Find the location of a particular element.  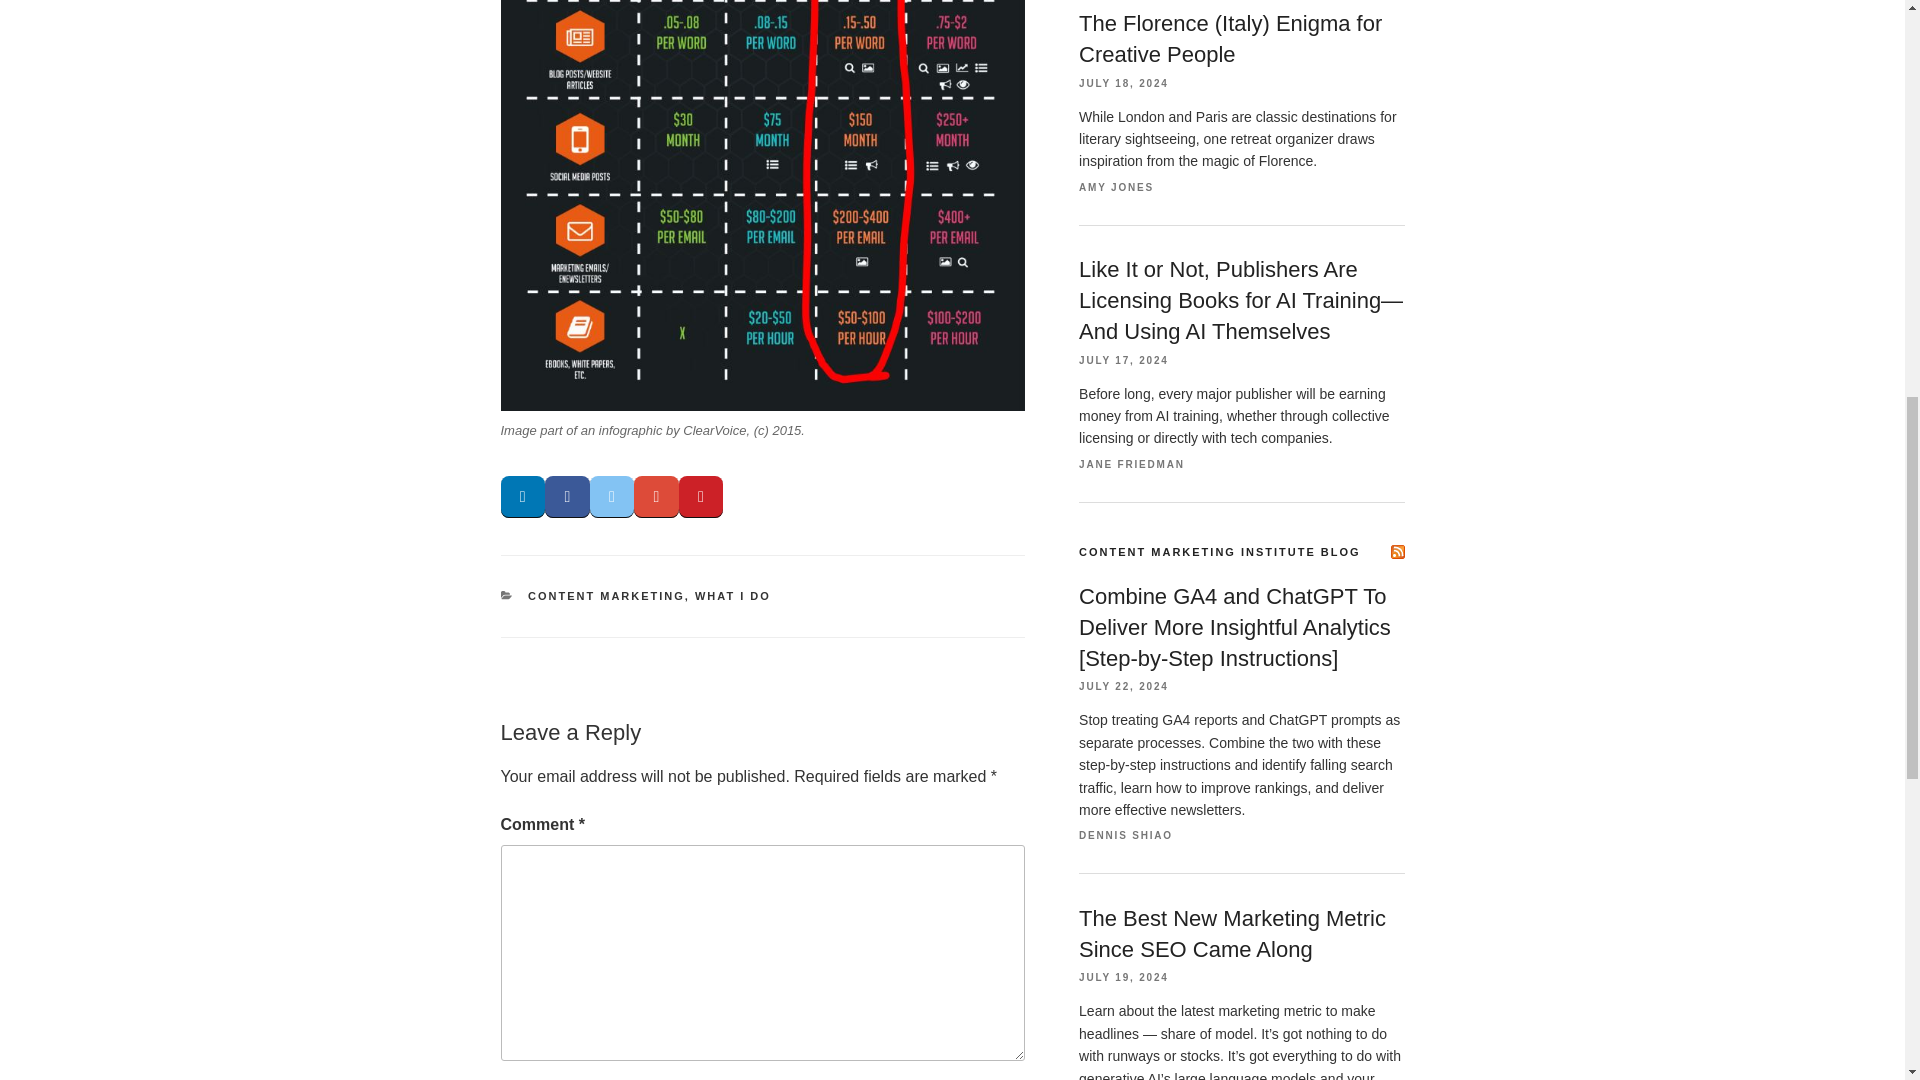

Linkedin is located at coordinates (522, 498).